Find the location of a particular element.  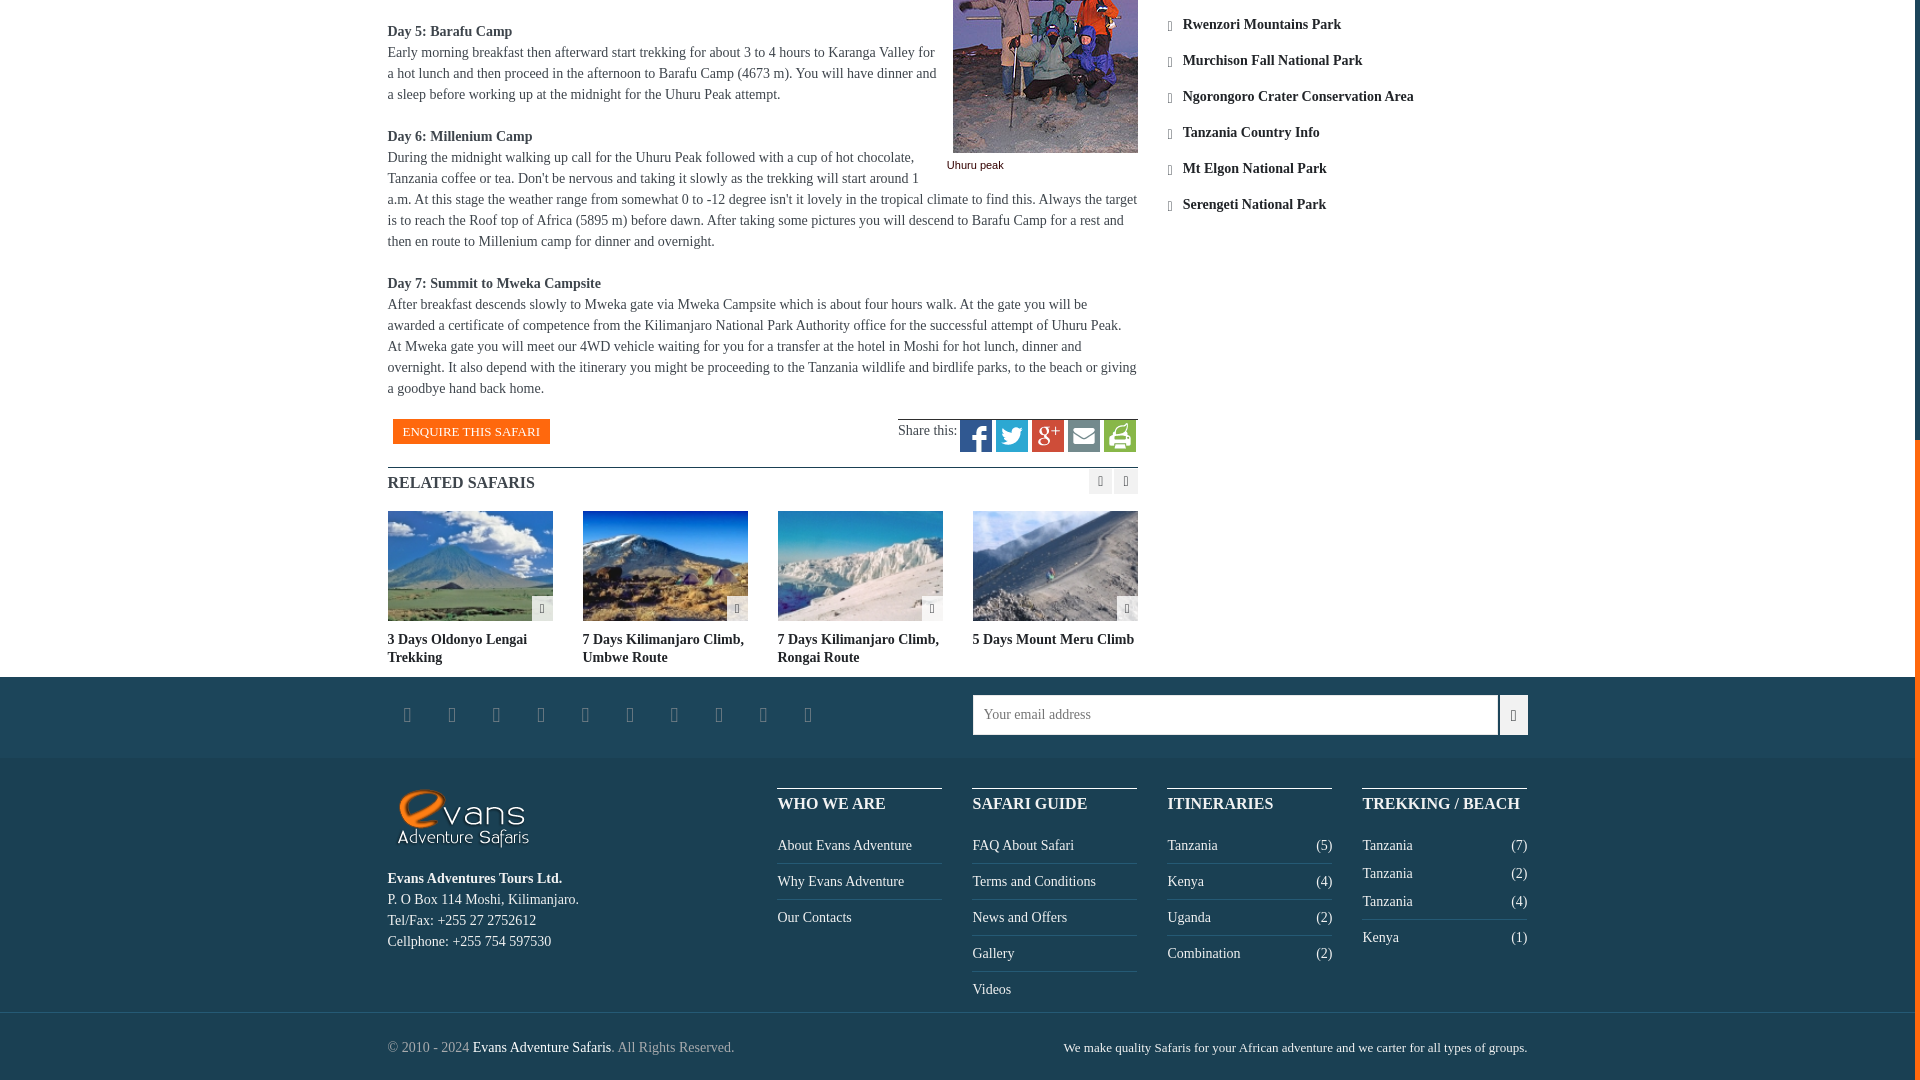

About Evans Adventure is located at coordinates (844, 845).